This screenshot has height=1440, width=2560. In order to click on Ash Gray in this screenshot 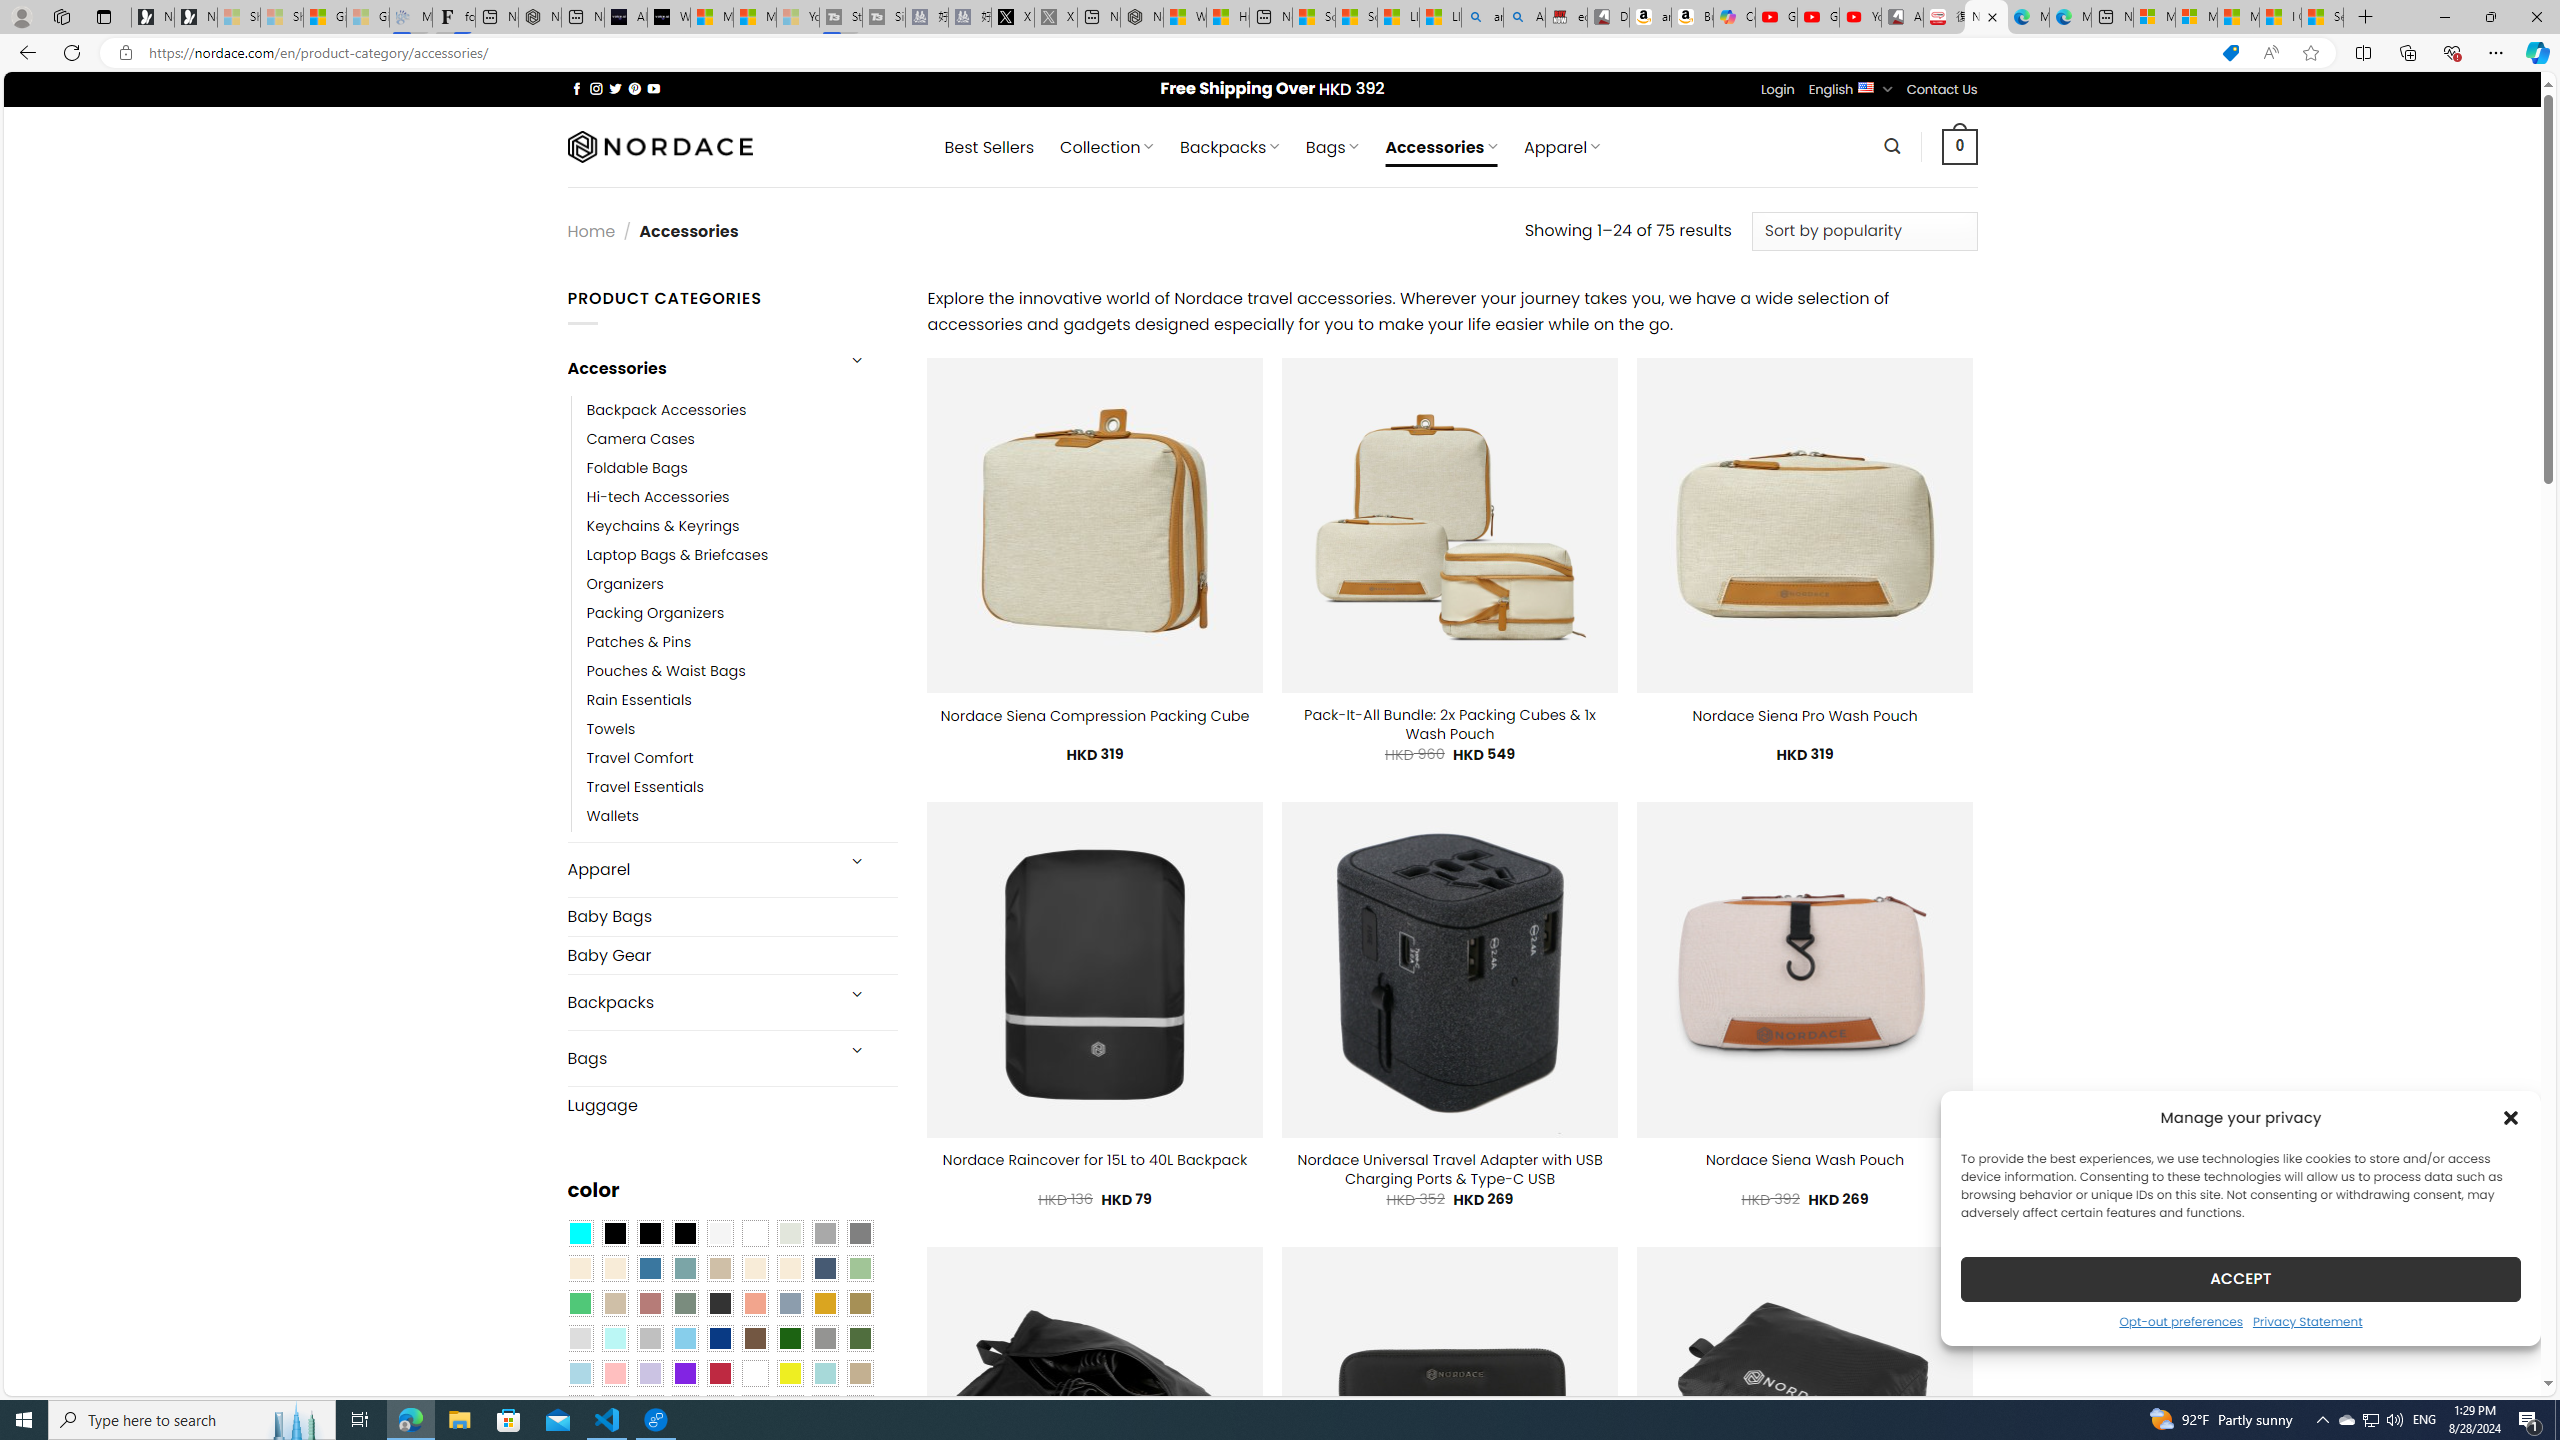, I will do `click(790, 1234)`.